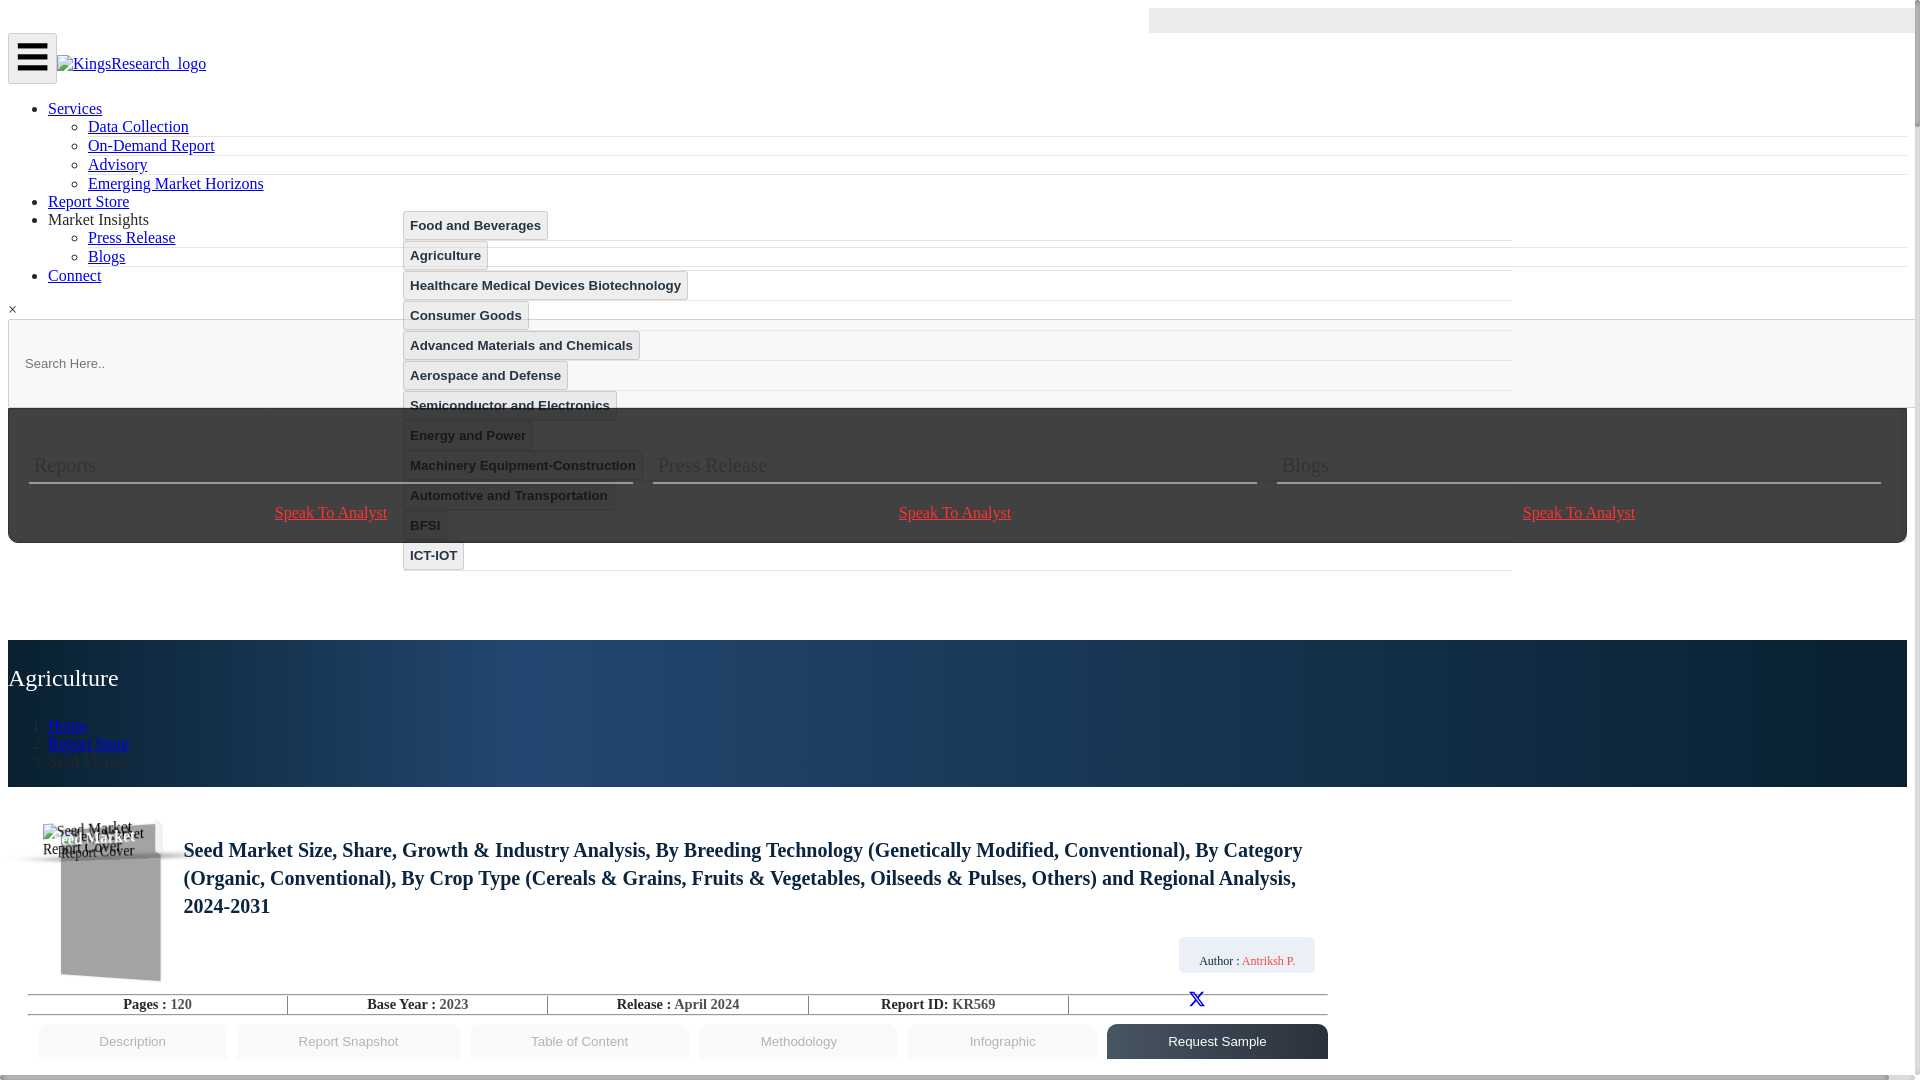 The width and height of the screenshot is (1920, 1080). Describe the element at coordinates (545, 286) in the screenshot. I see `Healthcare Medical Devices Biotechnology` at that location.